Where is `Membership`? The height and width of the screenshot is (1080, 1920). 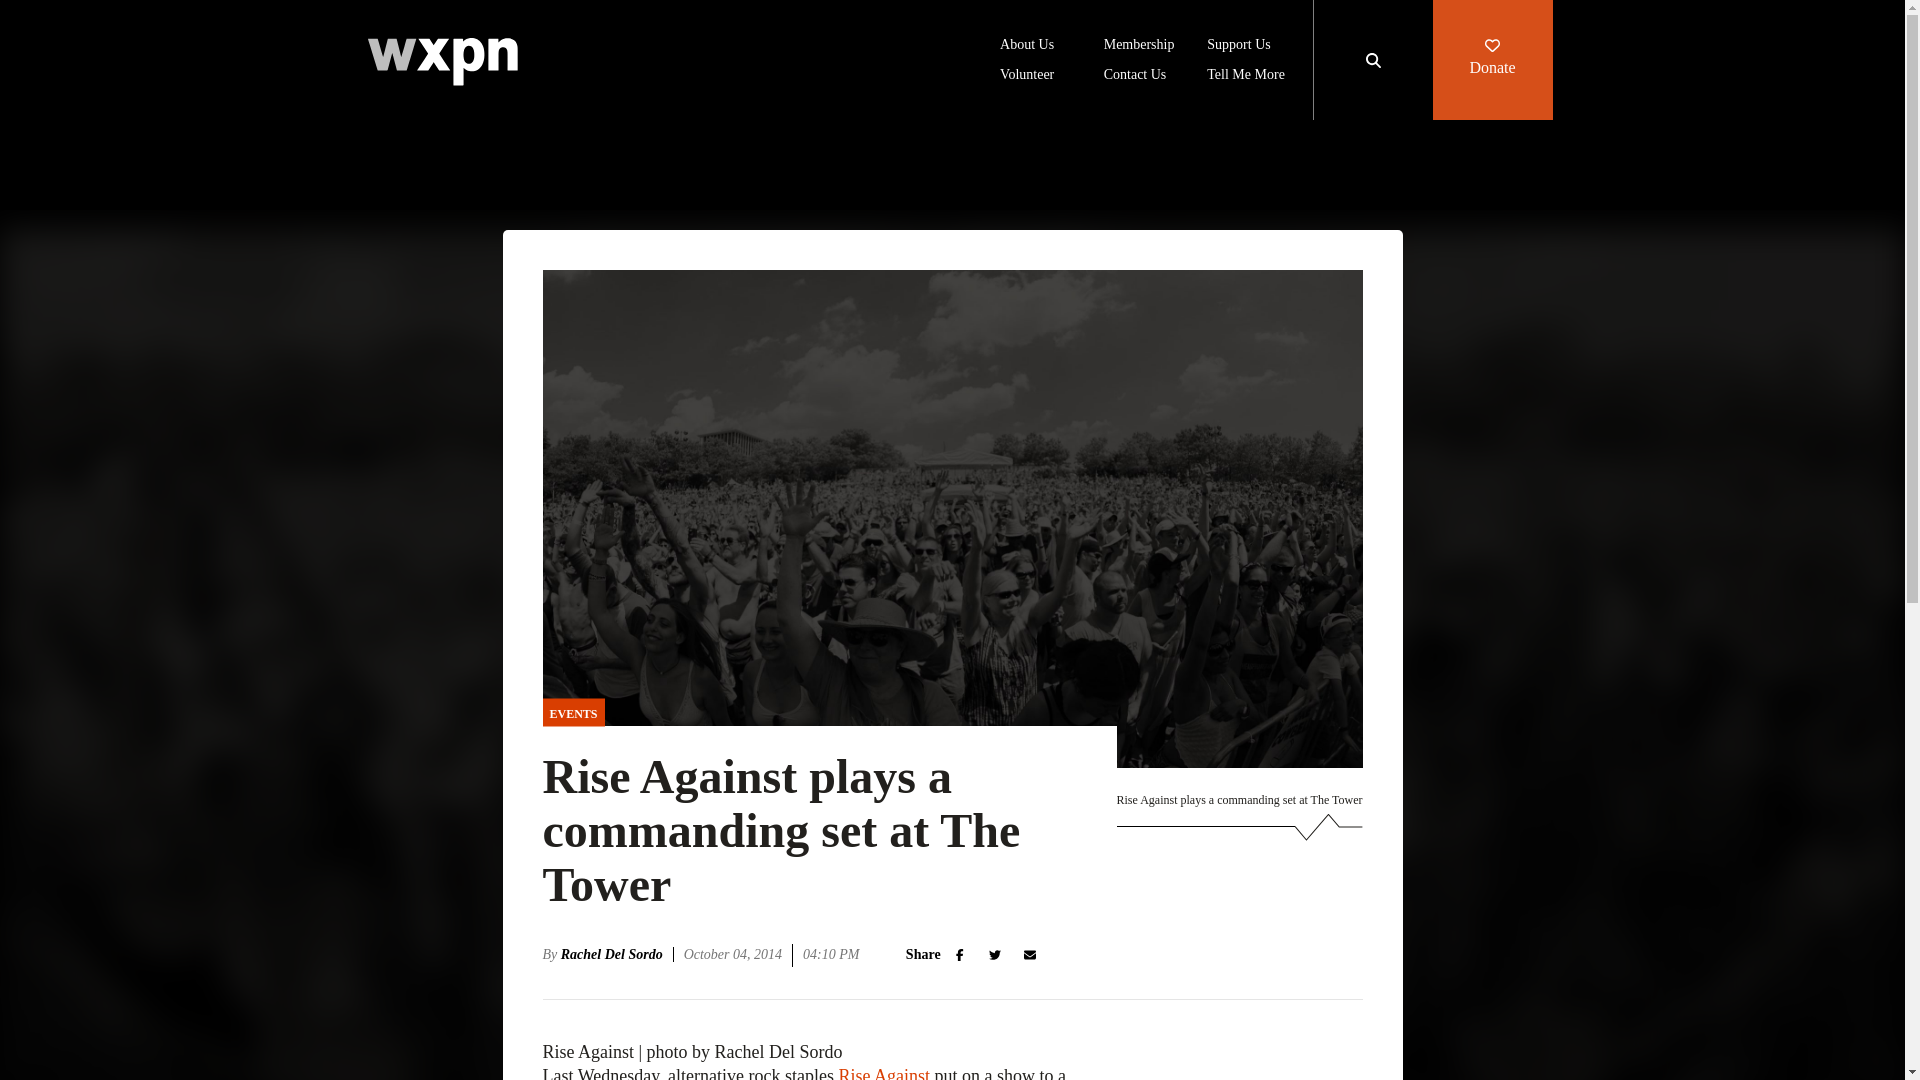 Membership is located at coordinates (1140, 46).